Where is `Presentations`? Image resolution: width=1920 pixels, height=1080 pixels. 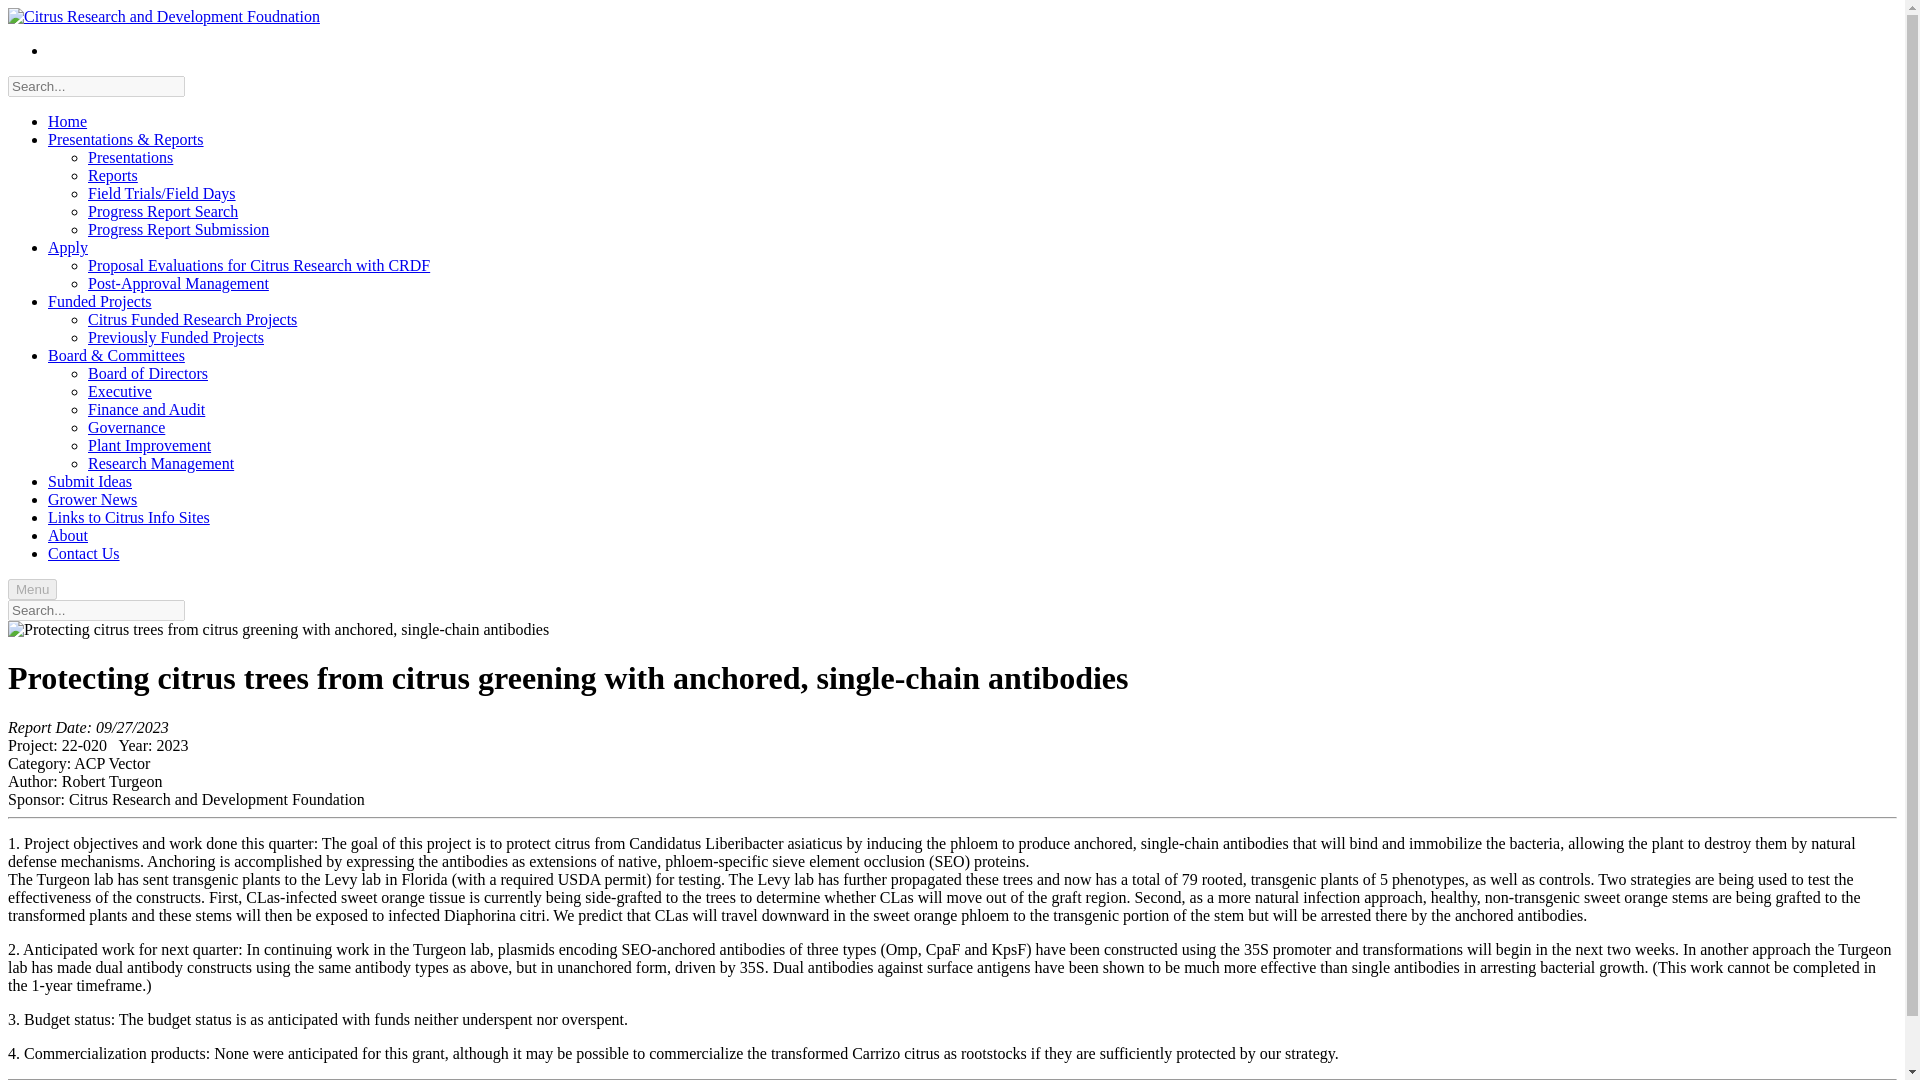
Presentations is located at coordinates (130, 158).